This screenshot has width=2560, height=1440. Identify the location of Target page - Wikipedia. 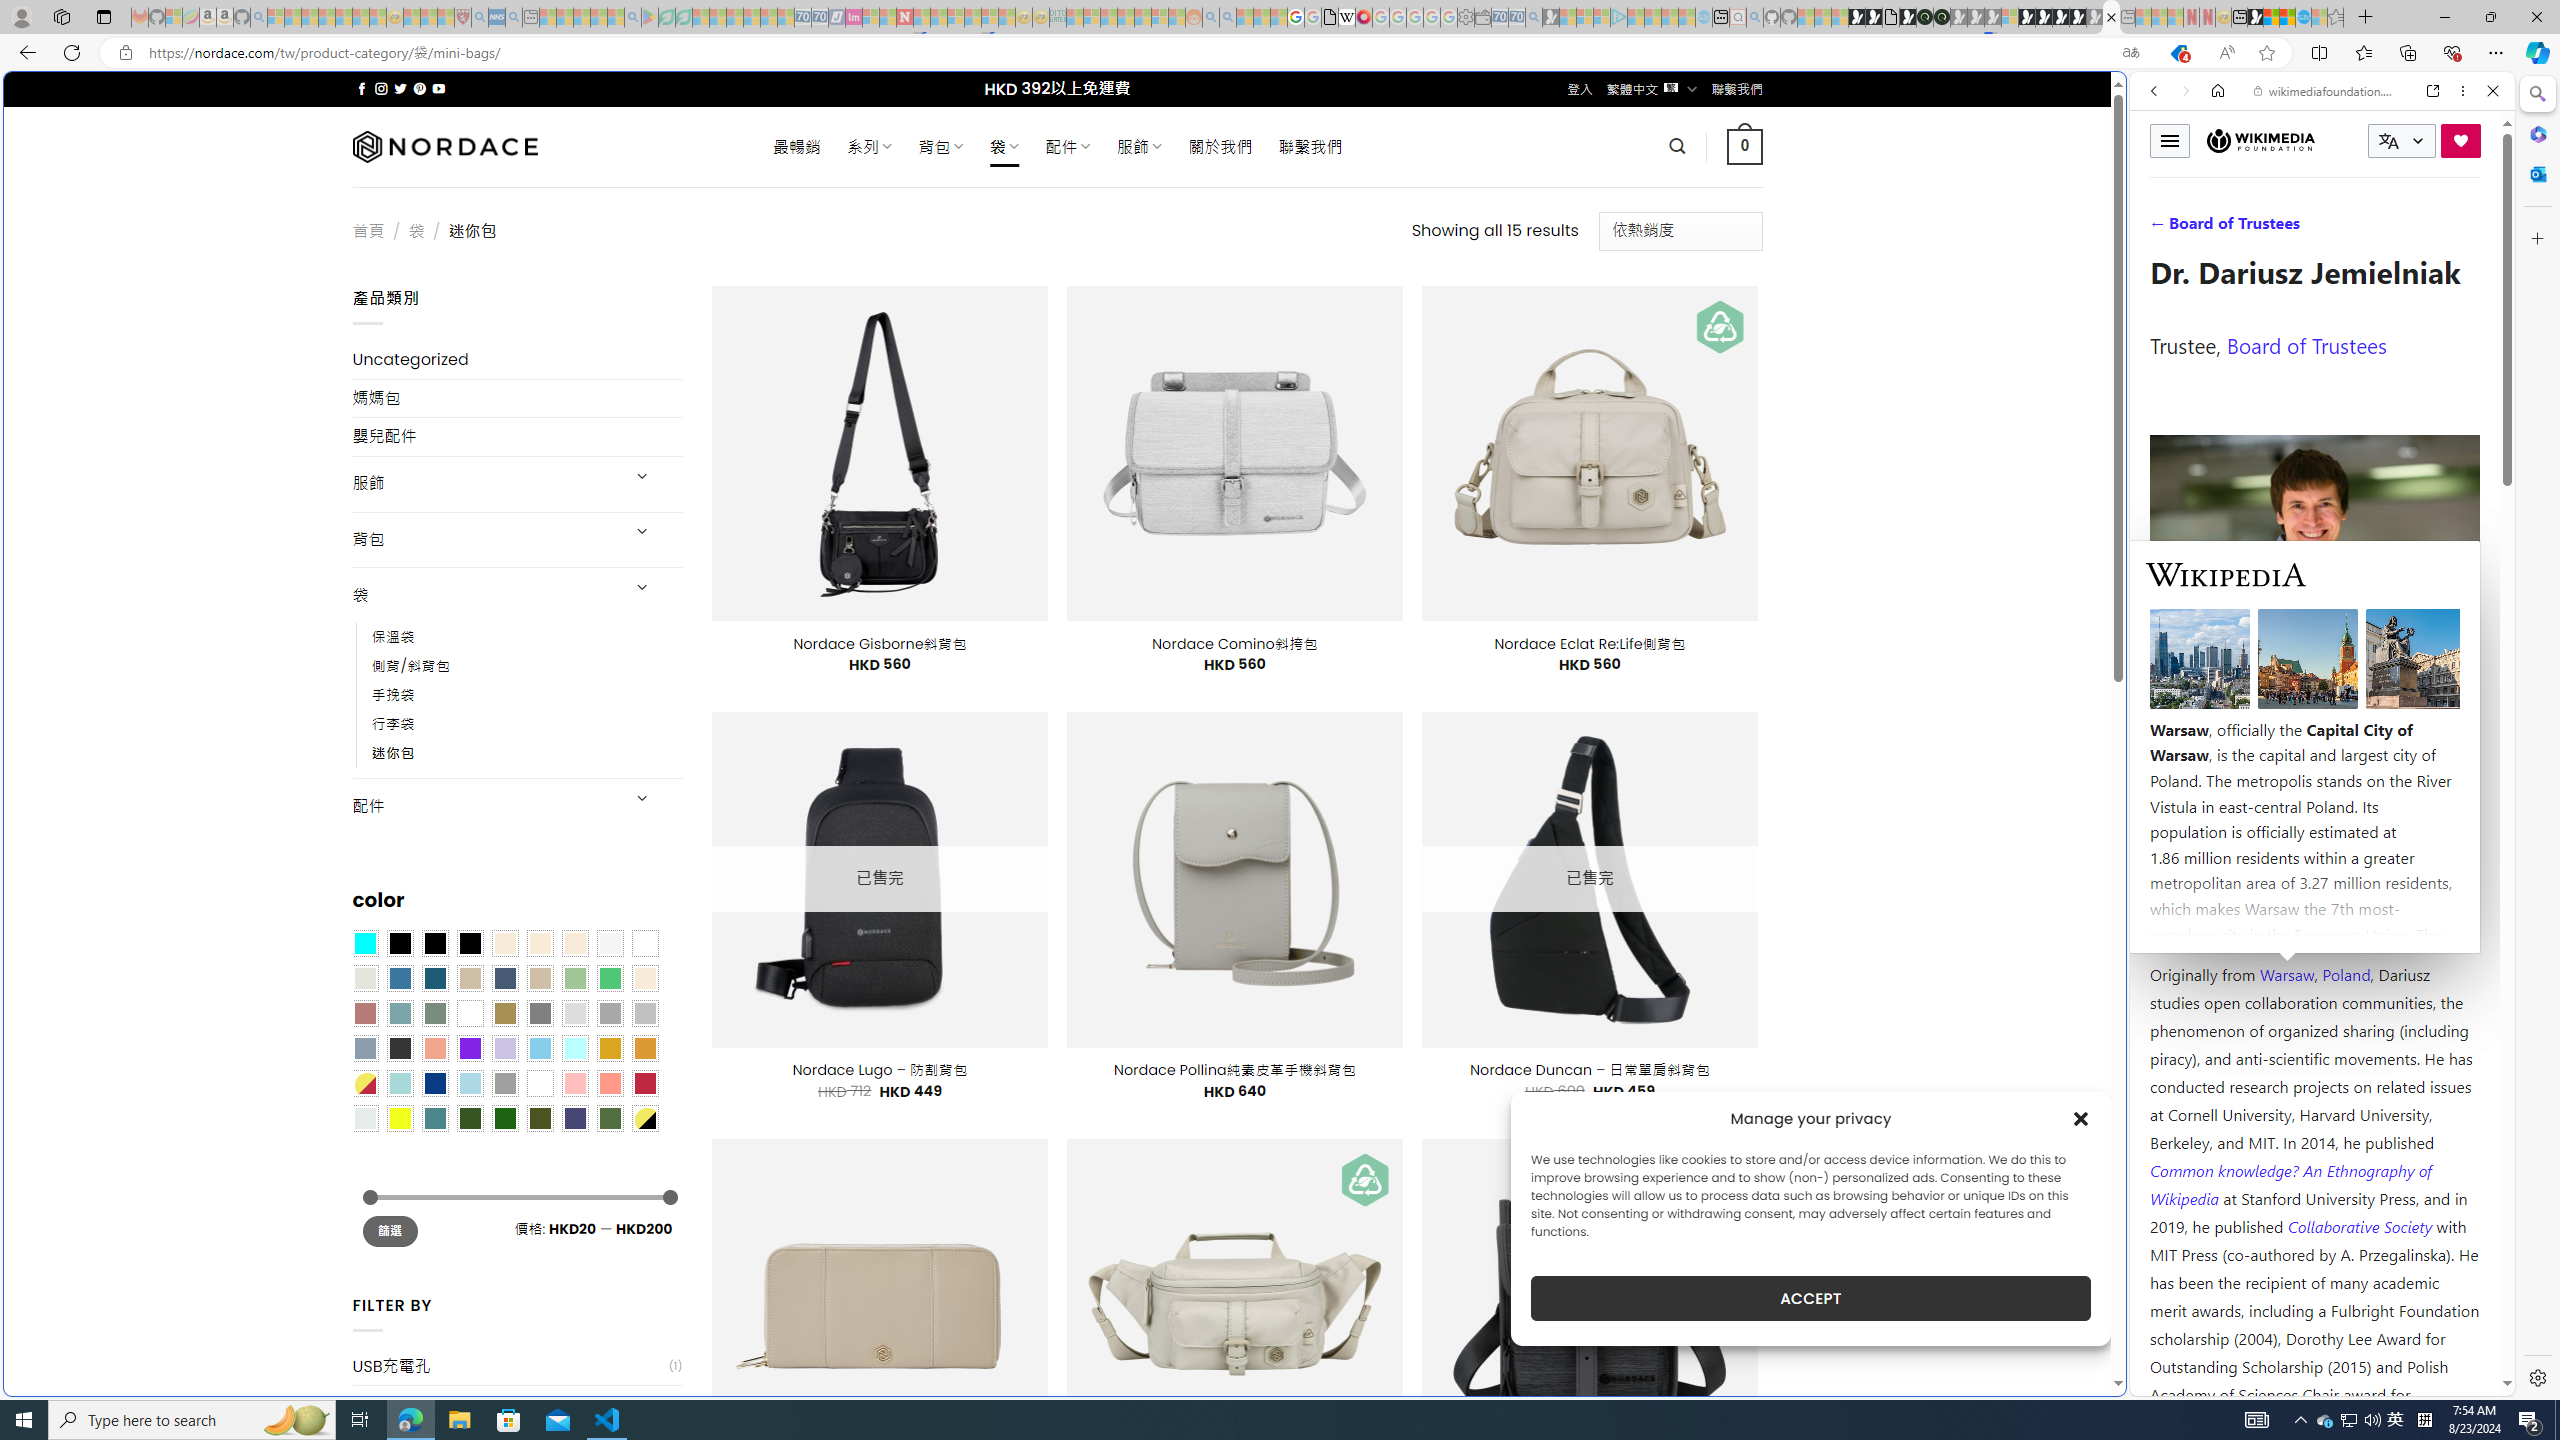
(1348, 17).